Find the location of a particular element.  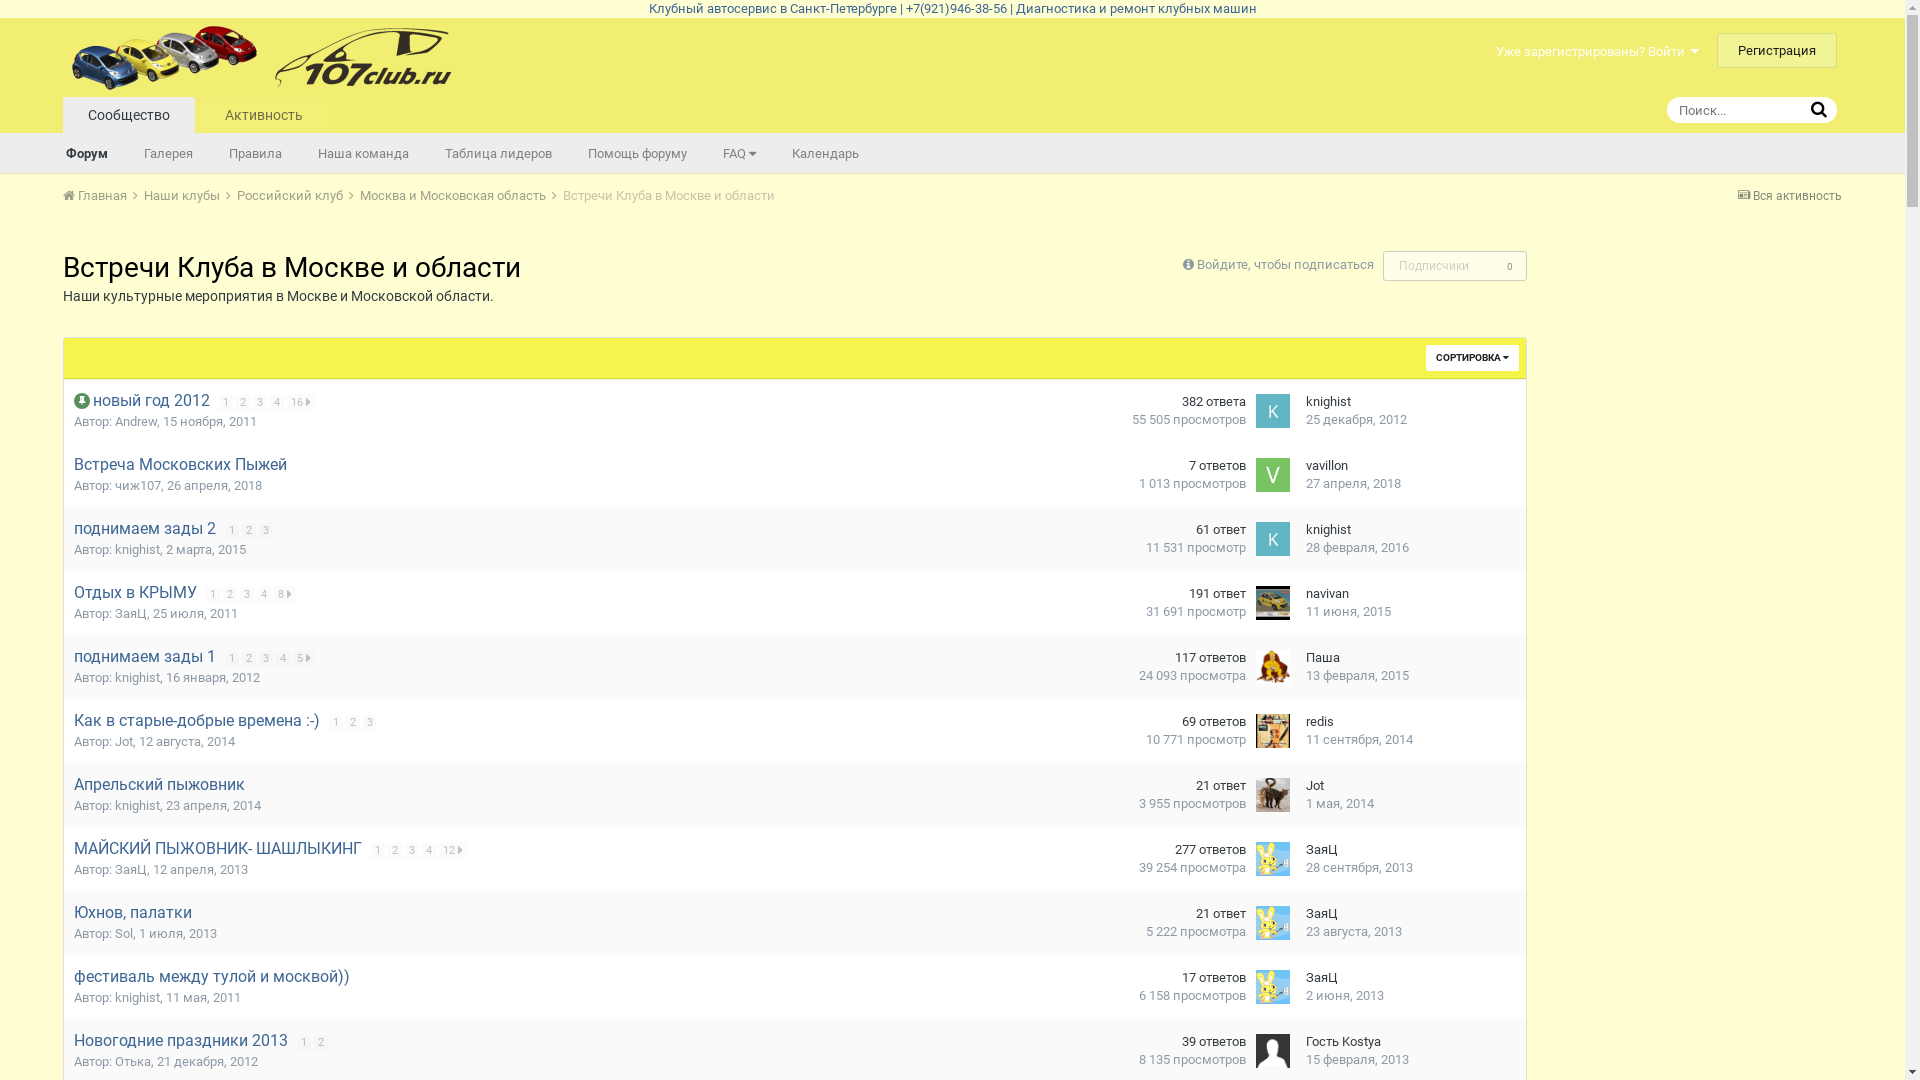

2 is located at coordinates (243, 403).